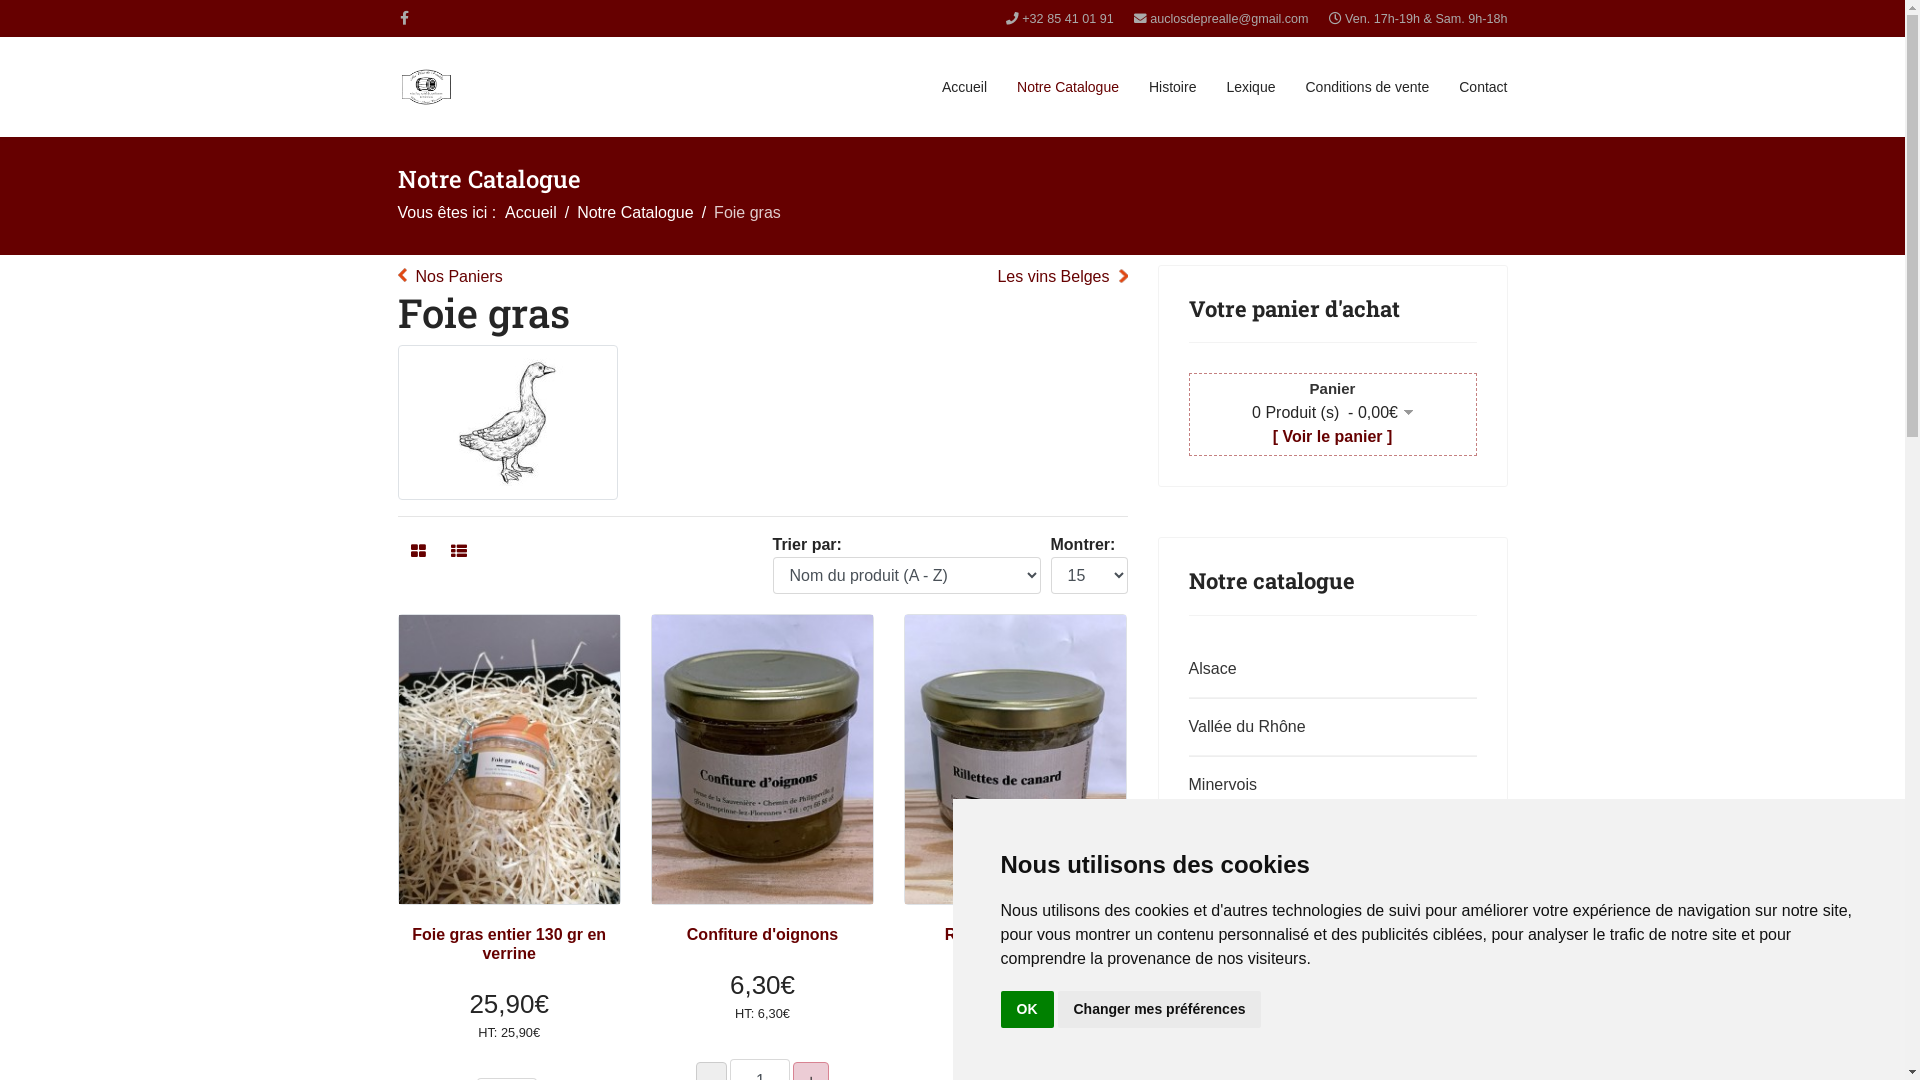 This screenshot has height=1080, width=1920. What do you see at coordinates (450, 277) in the screenshot?
I see `Nos Paniers` at bounding box center [450, 277].